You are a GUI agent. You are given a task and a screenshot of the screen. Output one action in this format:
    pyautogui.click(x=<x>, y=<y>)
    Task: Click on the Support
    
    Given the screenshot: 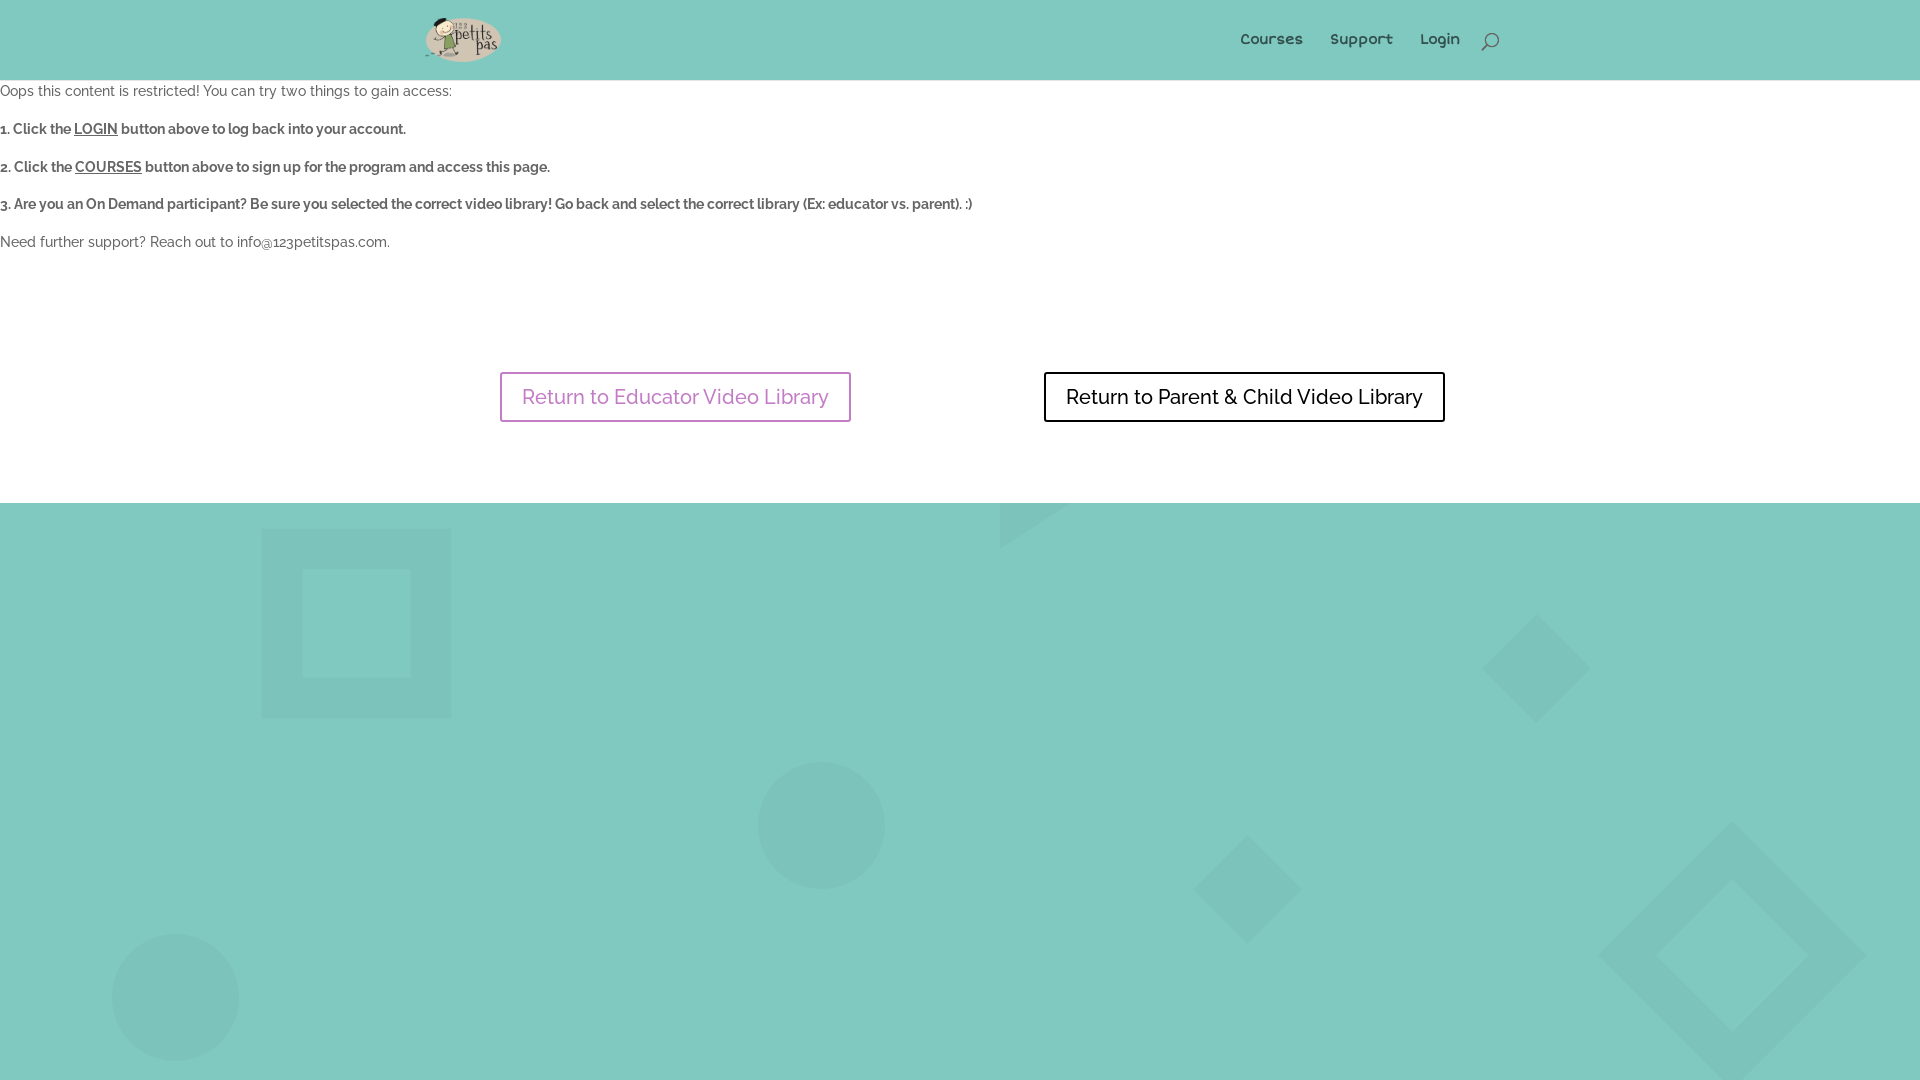 What is the action you would take?
    pyautogui.click(x=1362, y=56)
    